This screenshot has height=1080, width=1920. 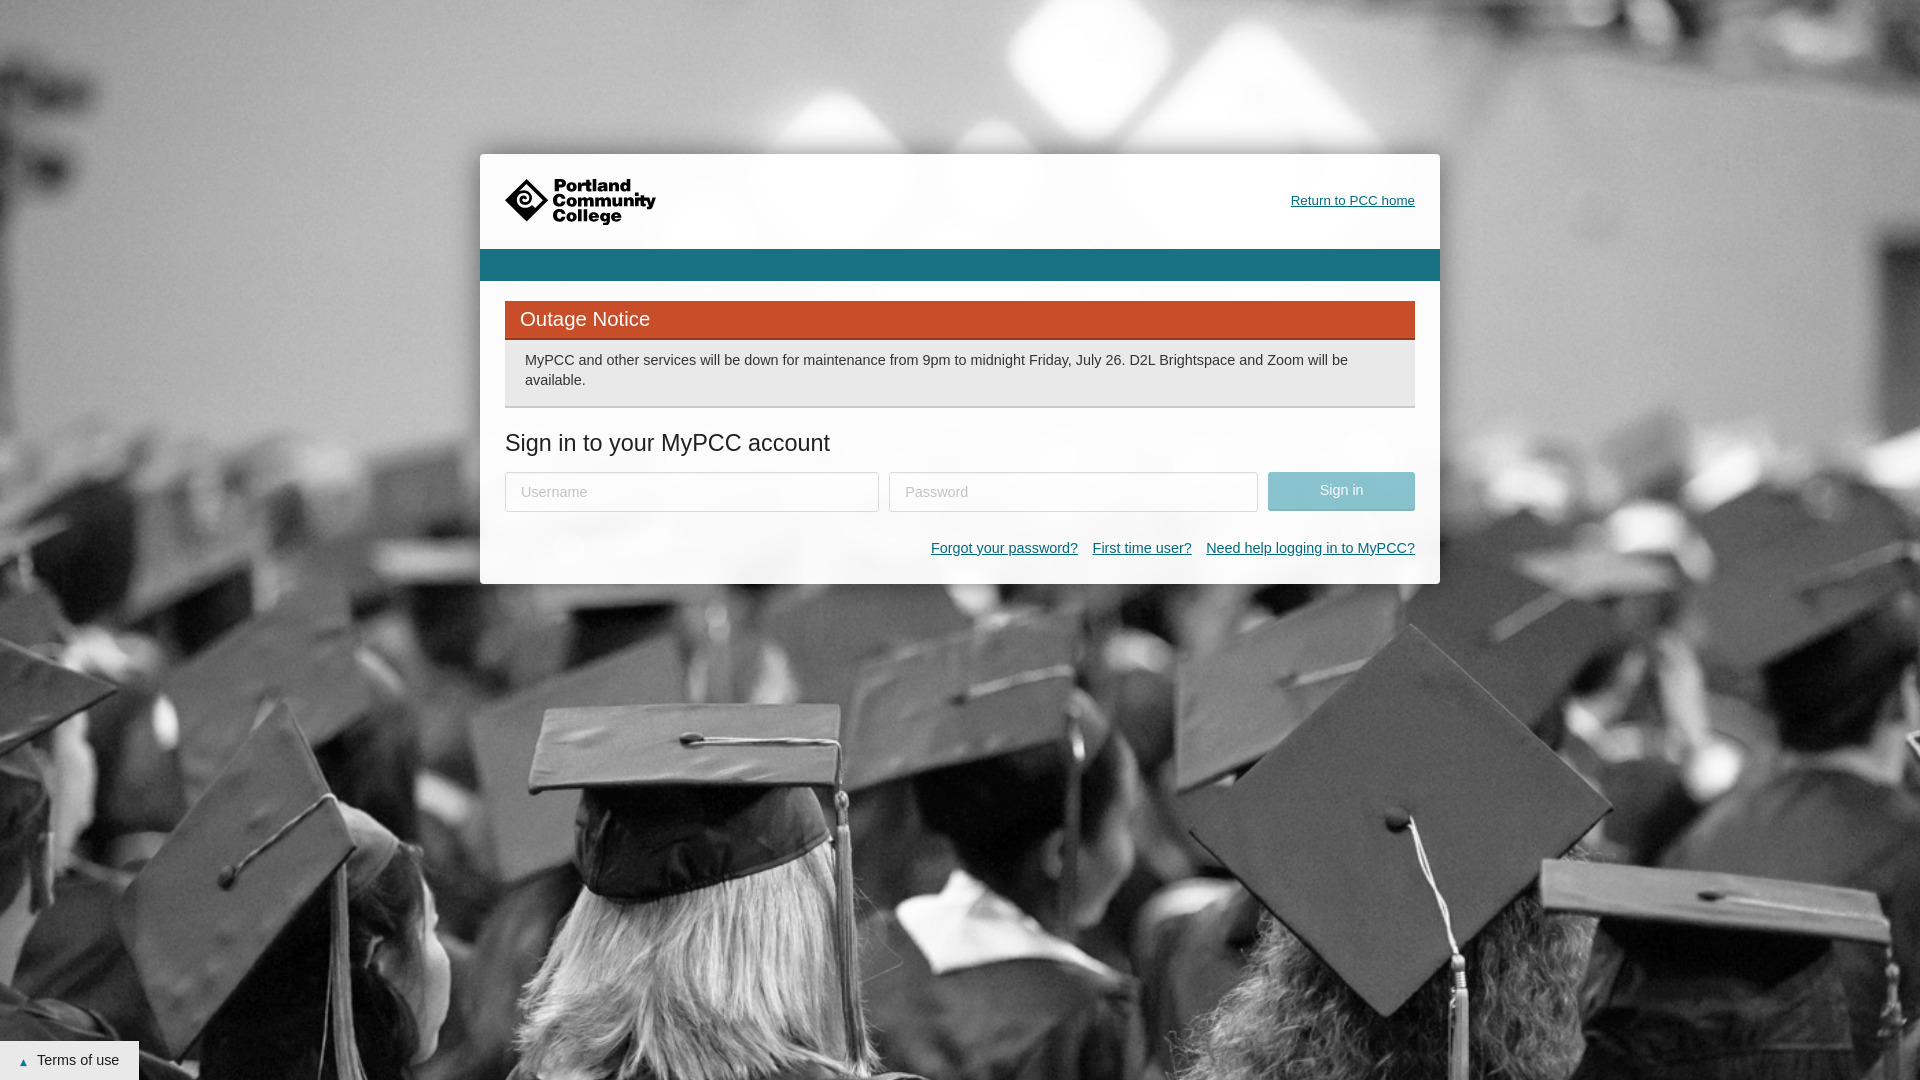 I want to click on Return to PCC home, so click(x=1352, y=200).